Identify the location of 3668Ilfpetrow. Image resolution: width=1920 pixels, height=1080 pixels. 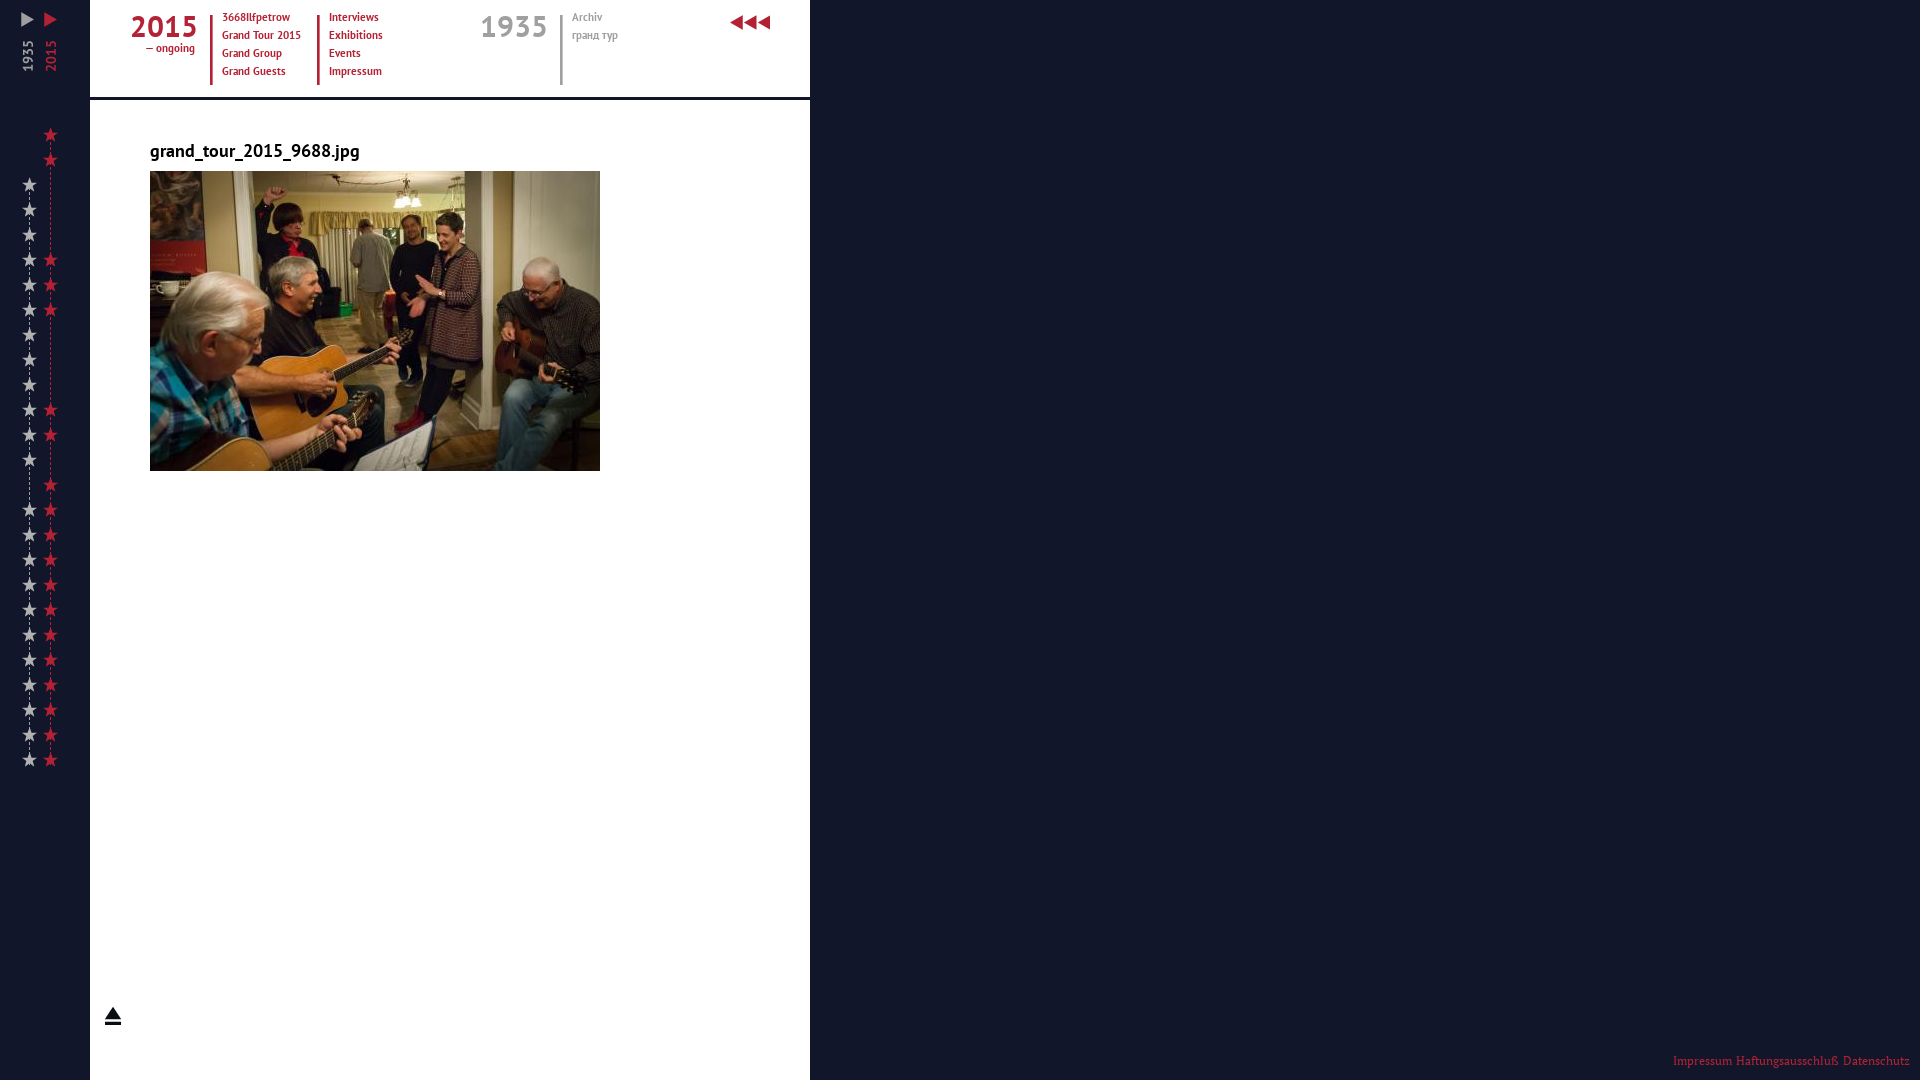
(264, 18).